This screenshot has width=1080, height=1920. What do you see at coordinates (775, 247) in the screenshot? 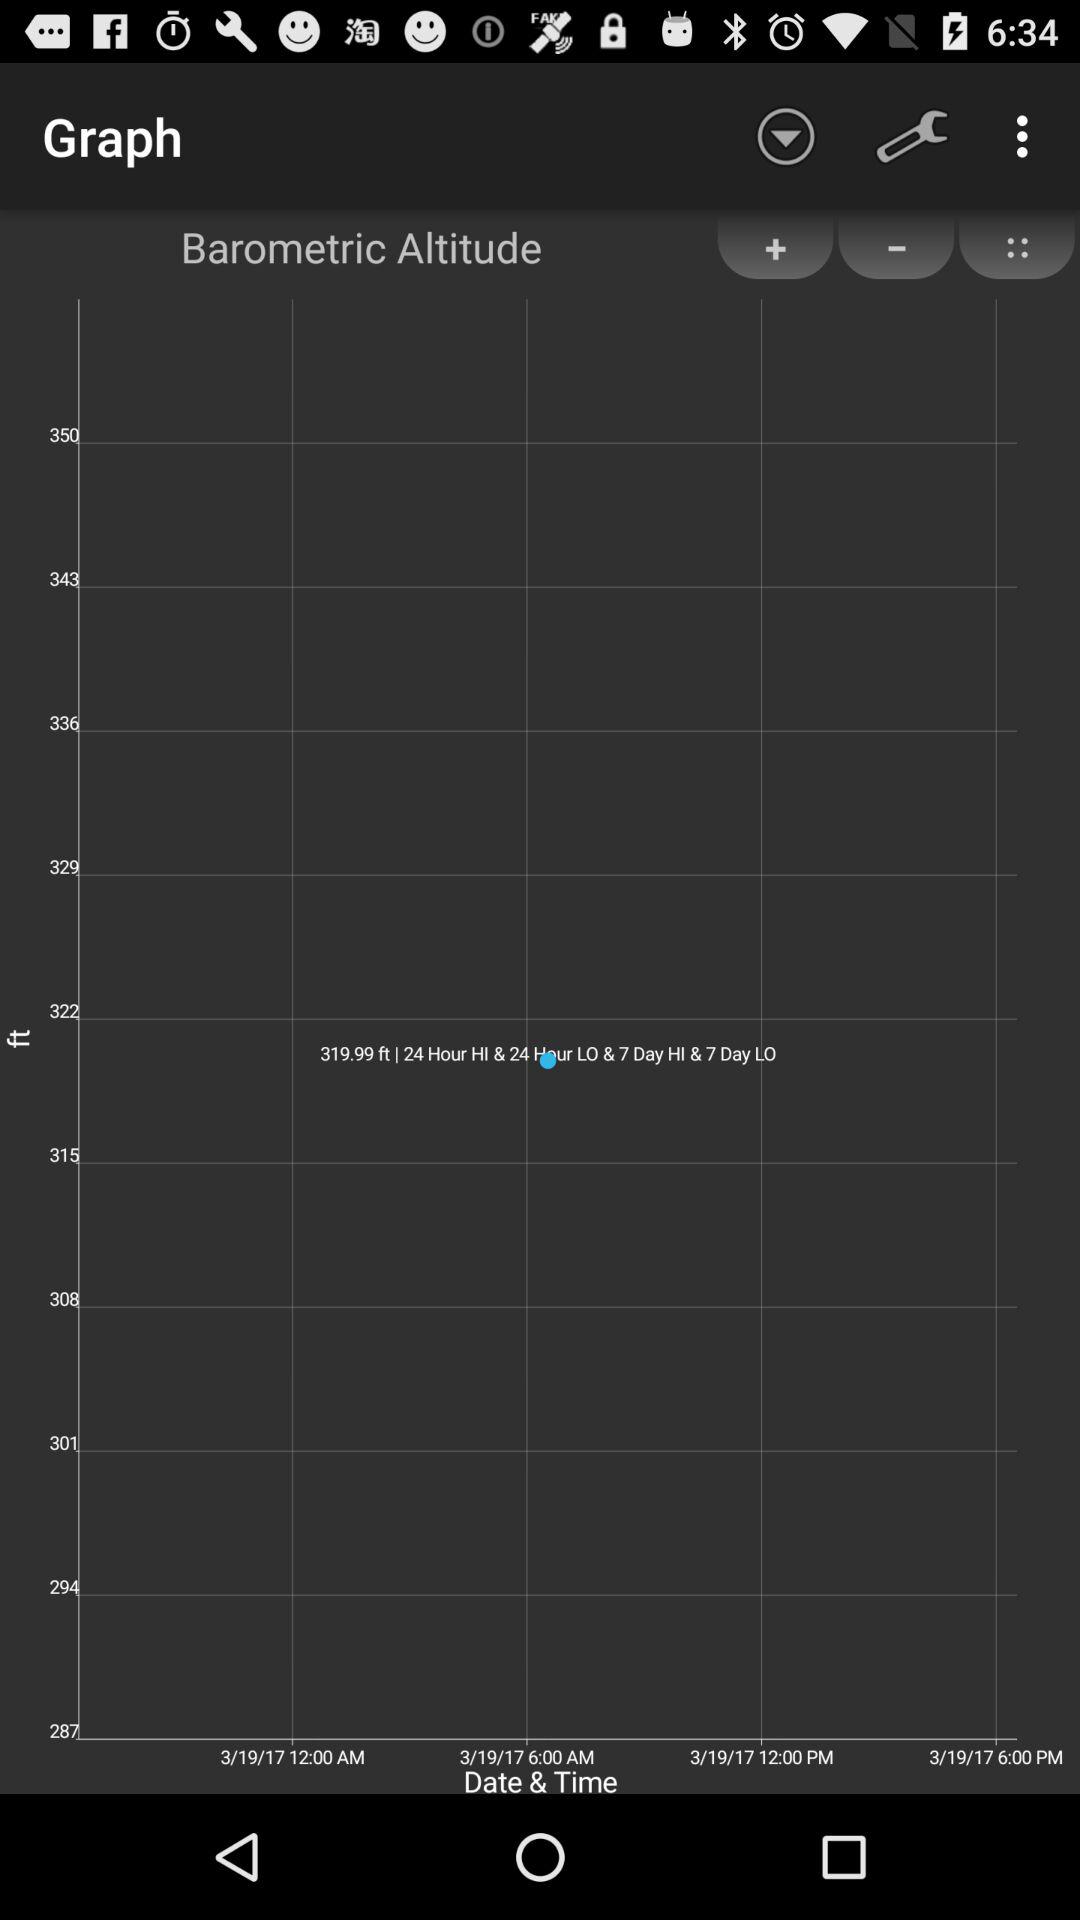
I see `open the app to the right of barometric altitude` at bounding box center [775, 247].